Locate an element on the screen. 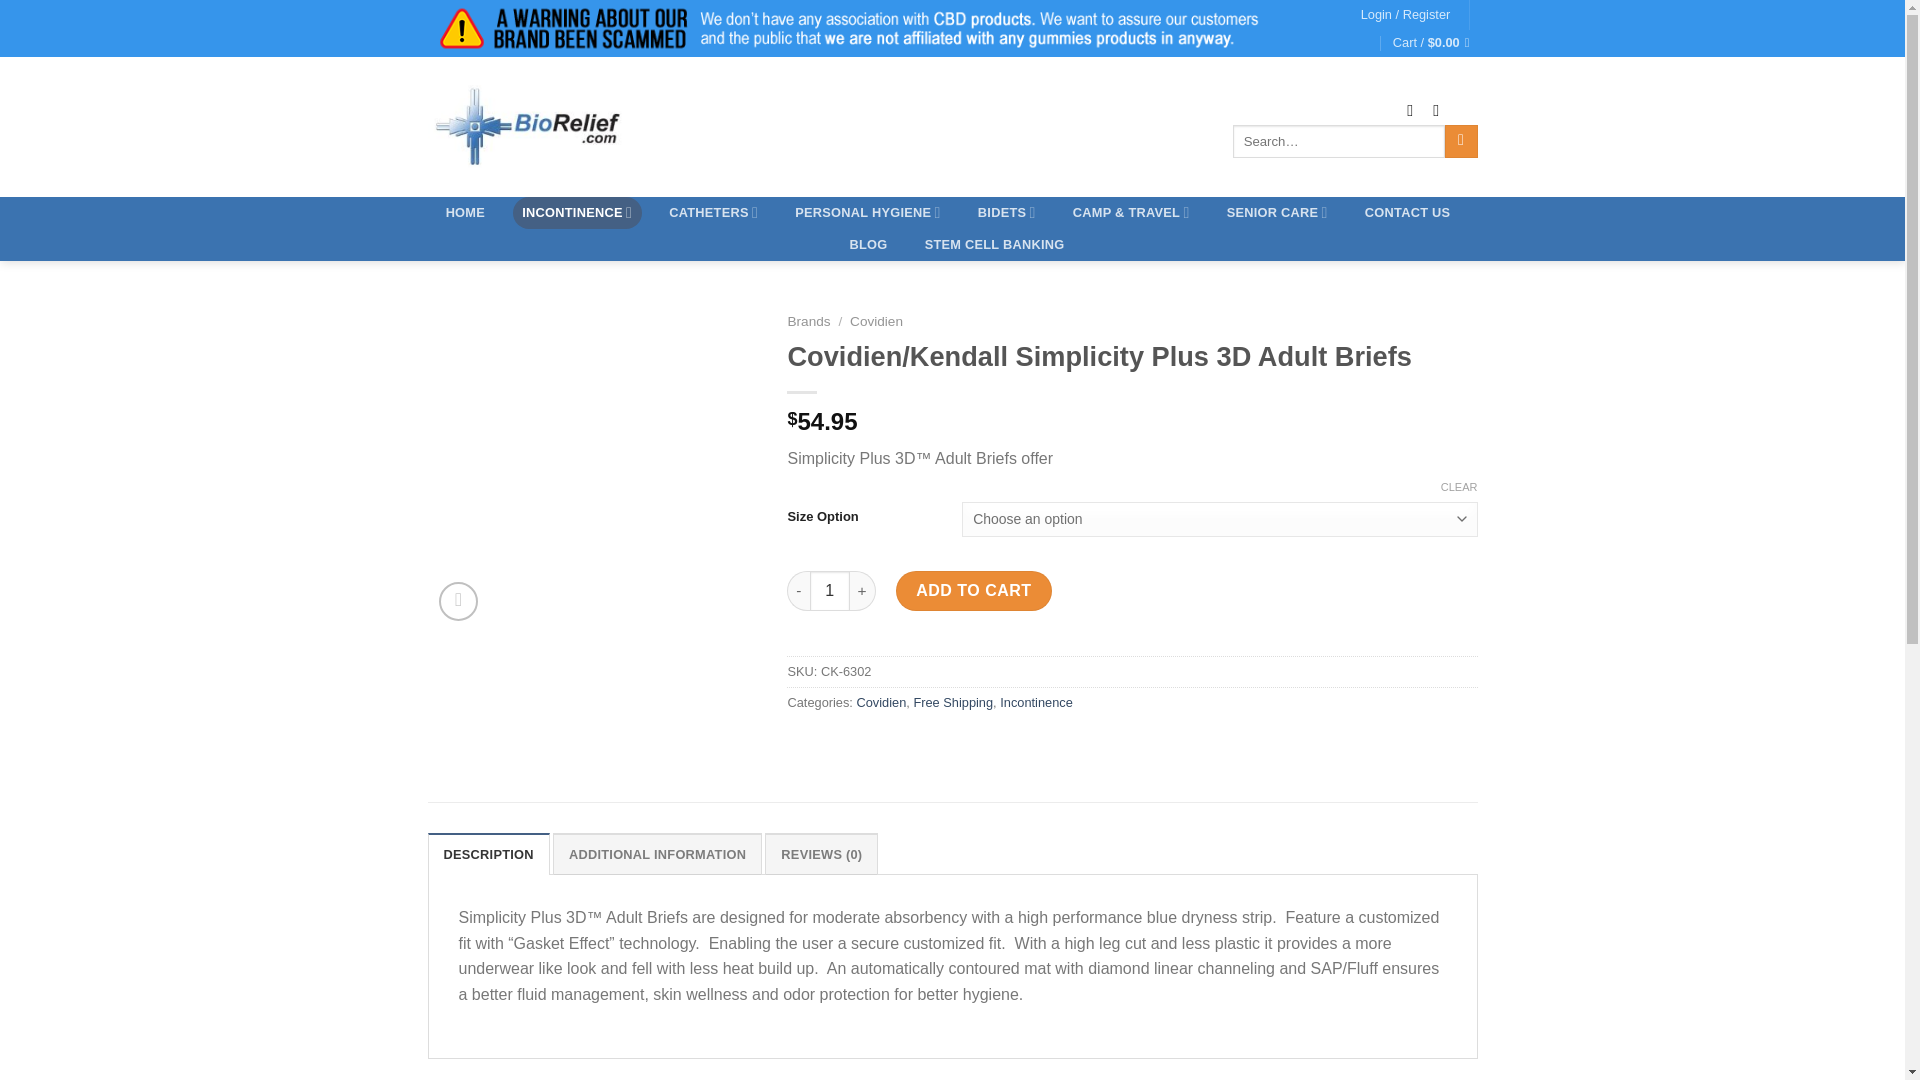 The width and height of the screenshot is (1920, 1080). Follow on Instagram is located at coordinates (1440, 110).